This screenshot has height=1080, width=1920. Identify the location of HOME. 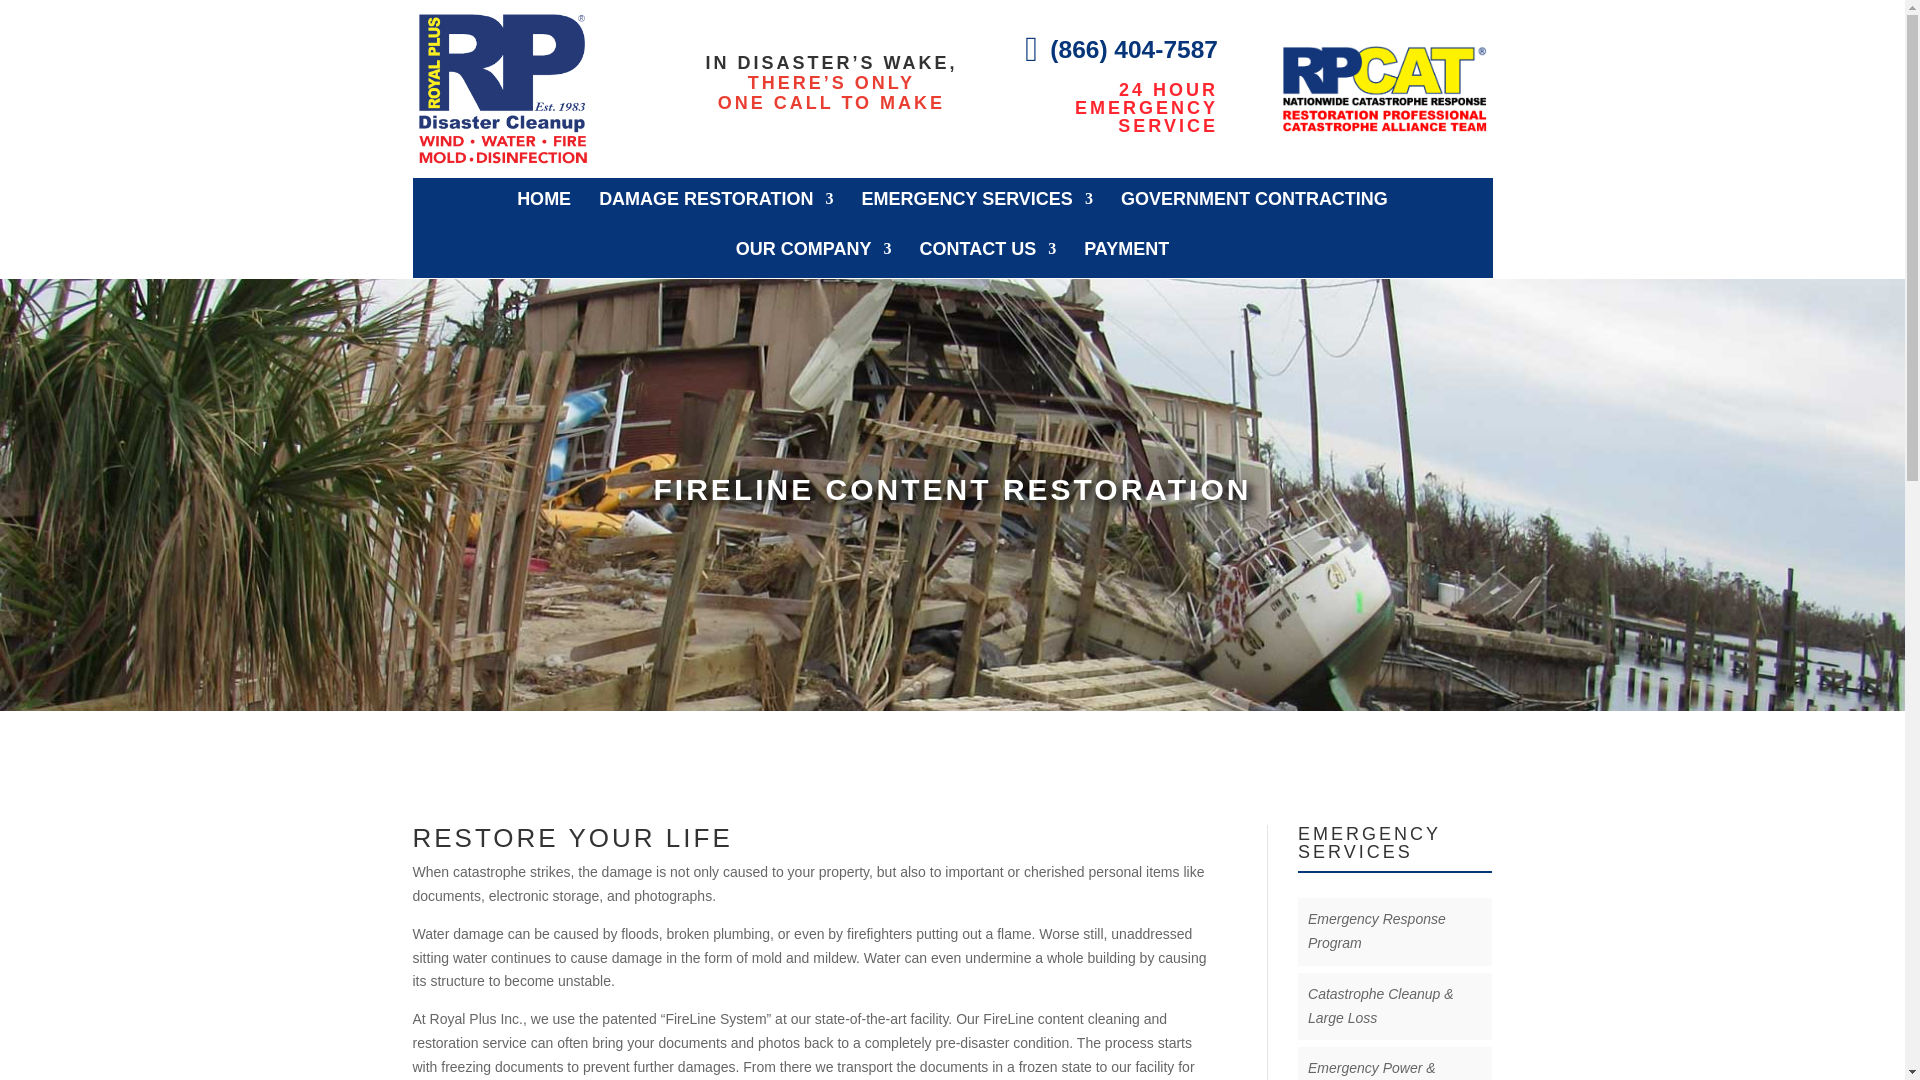
(543, 202).